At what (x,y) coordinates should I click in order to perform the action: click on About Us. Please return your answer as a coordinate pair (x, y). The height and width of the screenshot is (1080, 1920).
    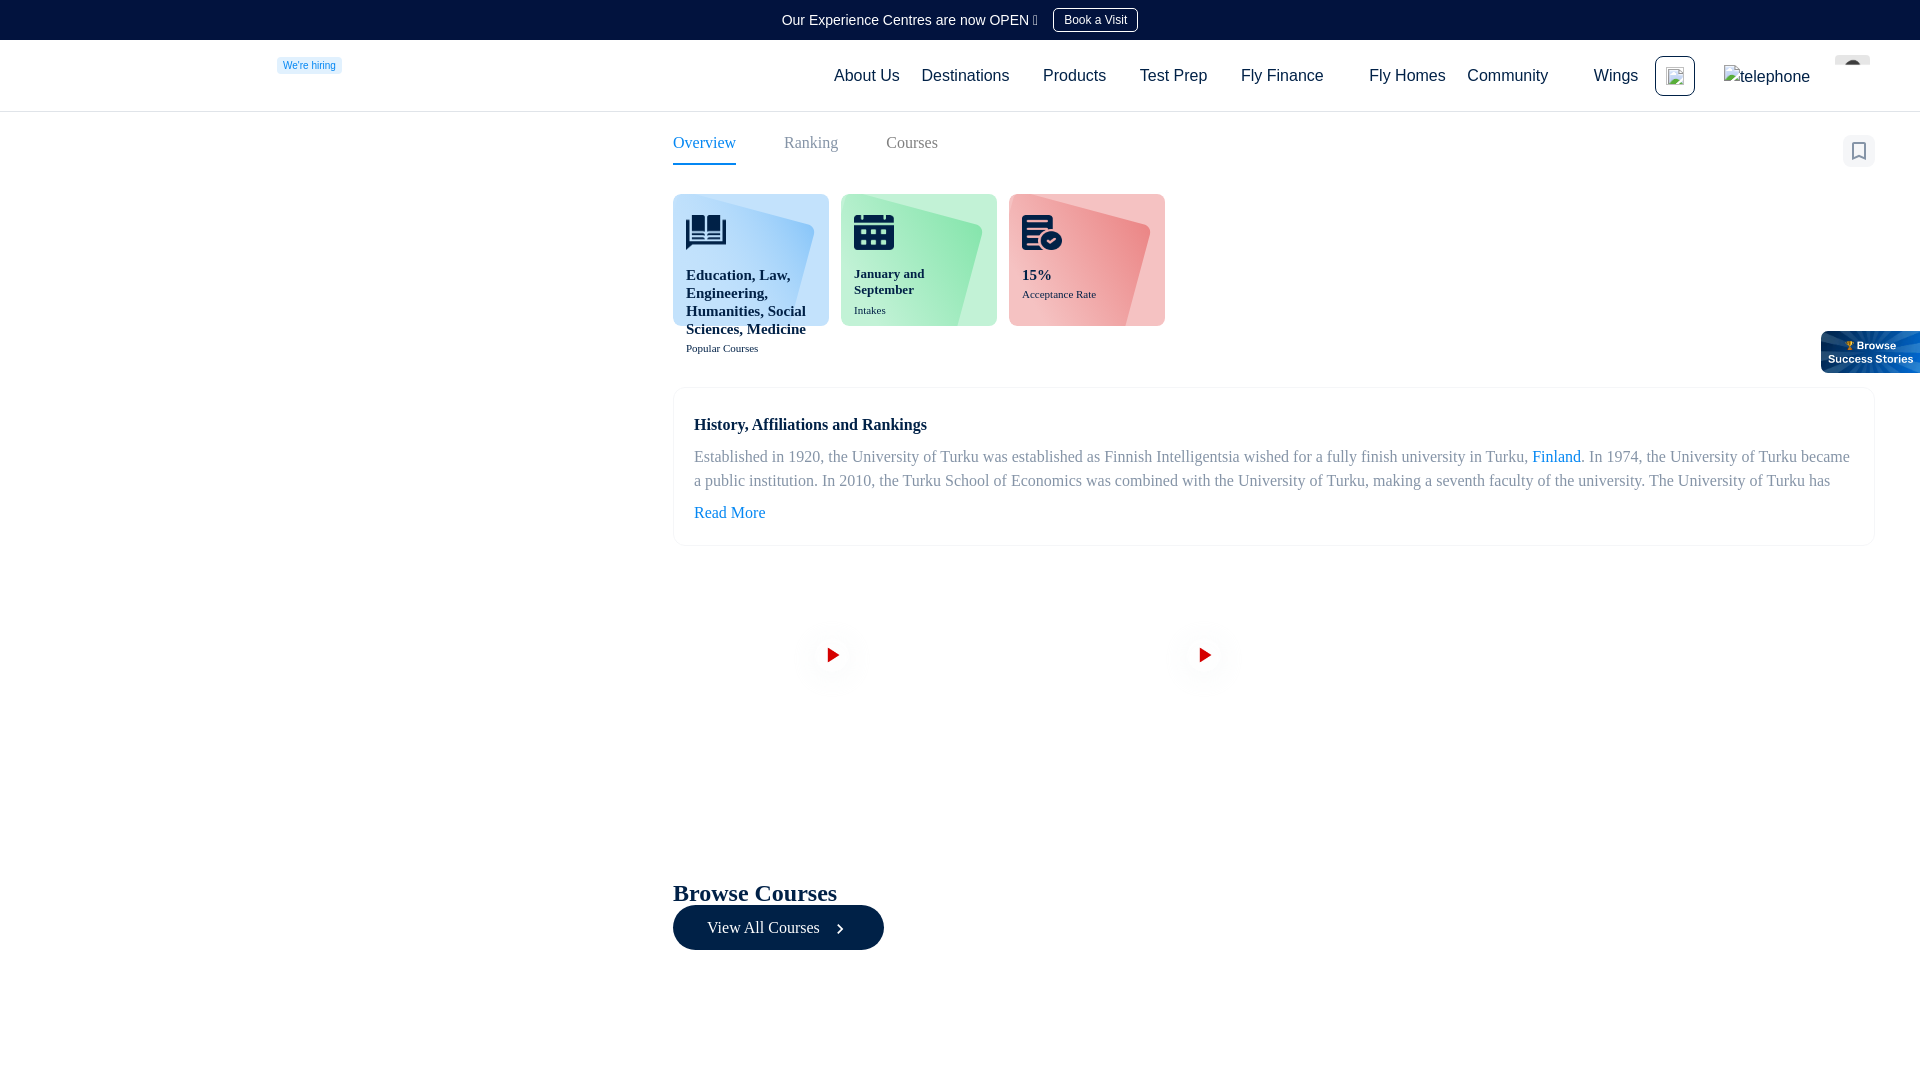
    Looking at the image, I should click on (866, 75).